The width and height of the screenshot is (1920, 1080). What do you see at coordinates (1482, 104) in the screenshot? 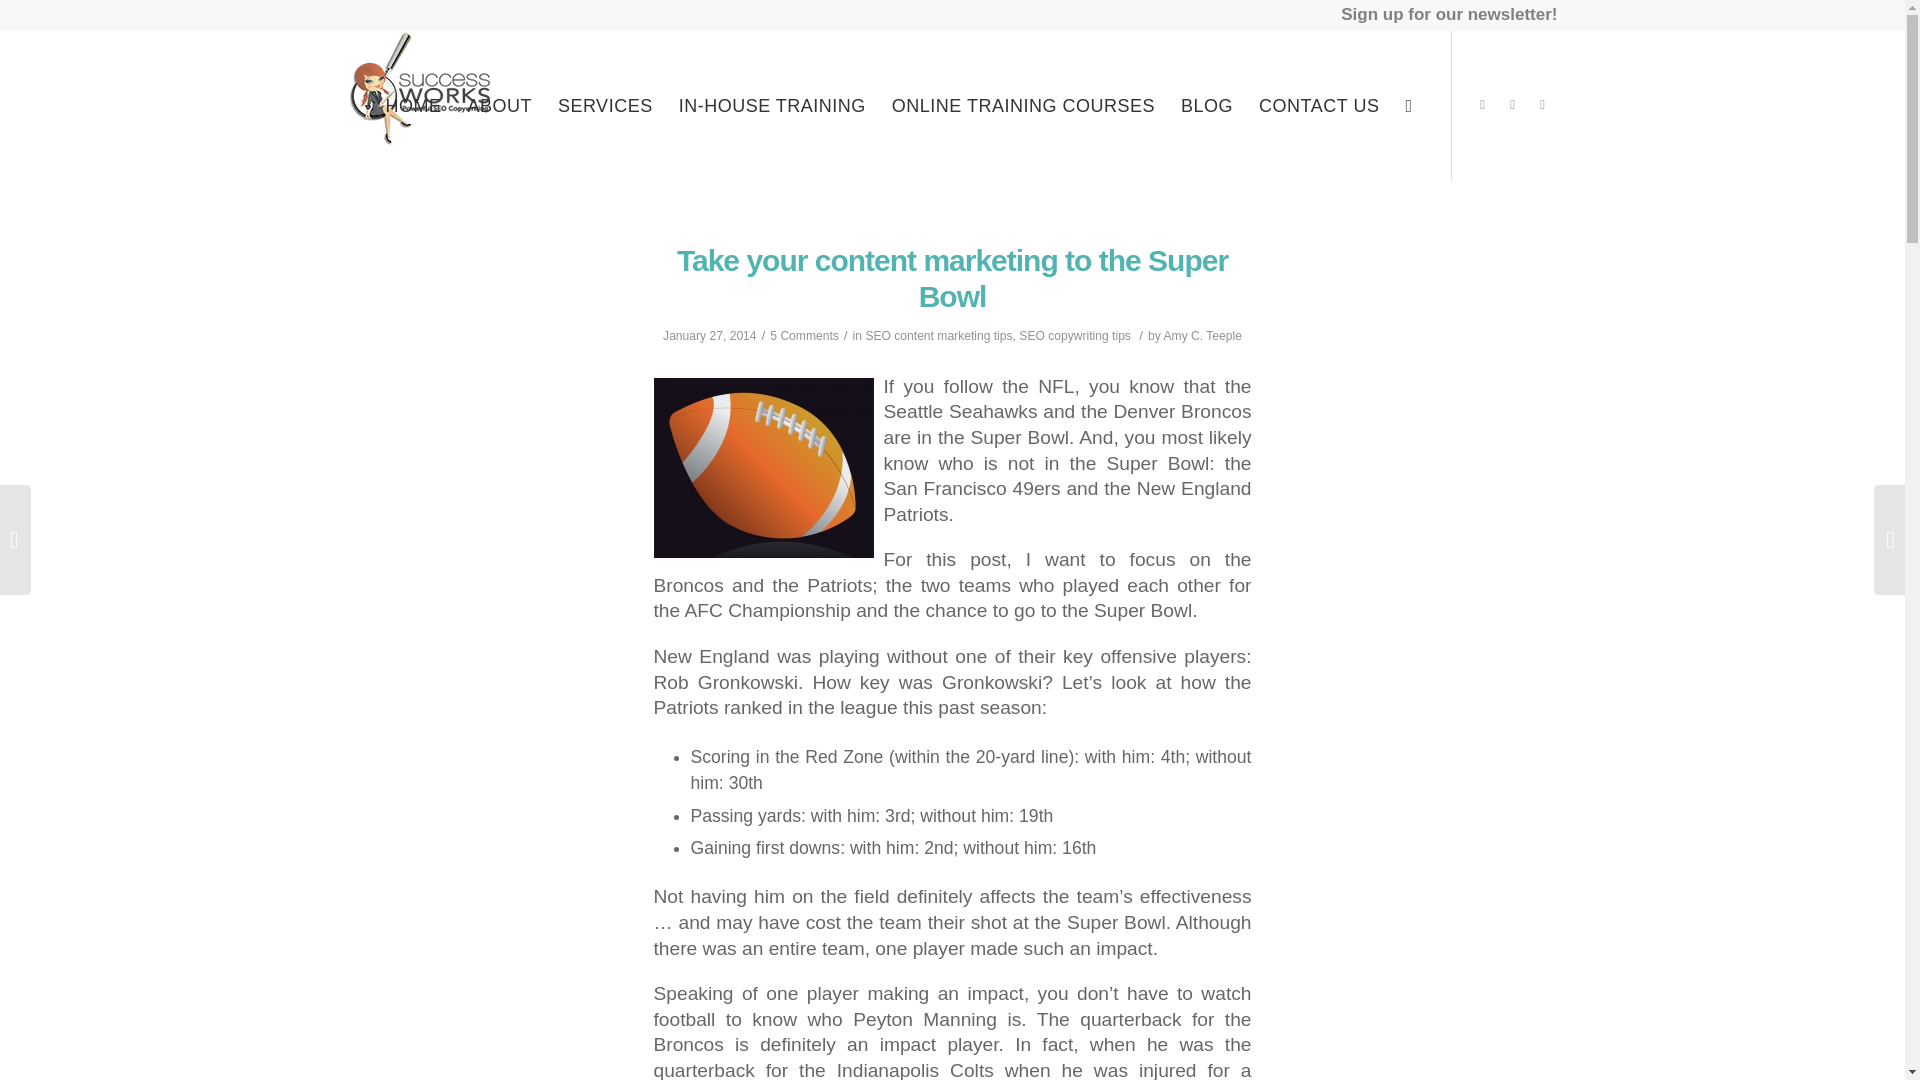
I see `Twitter` at bounding box center [1482, 104].